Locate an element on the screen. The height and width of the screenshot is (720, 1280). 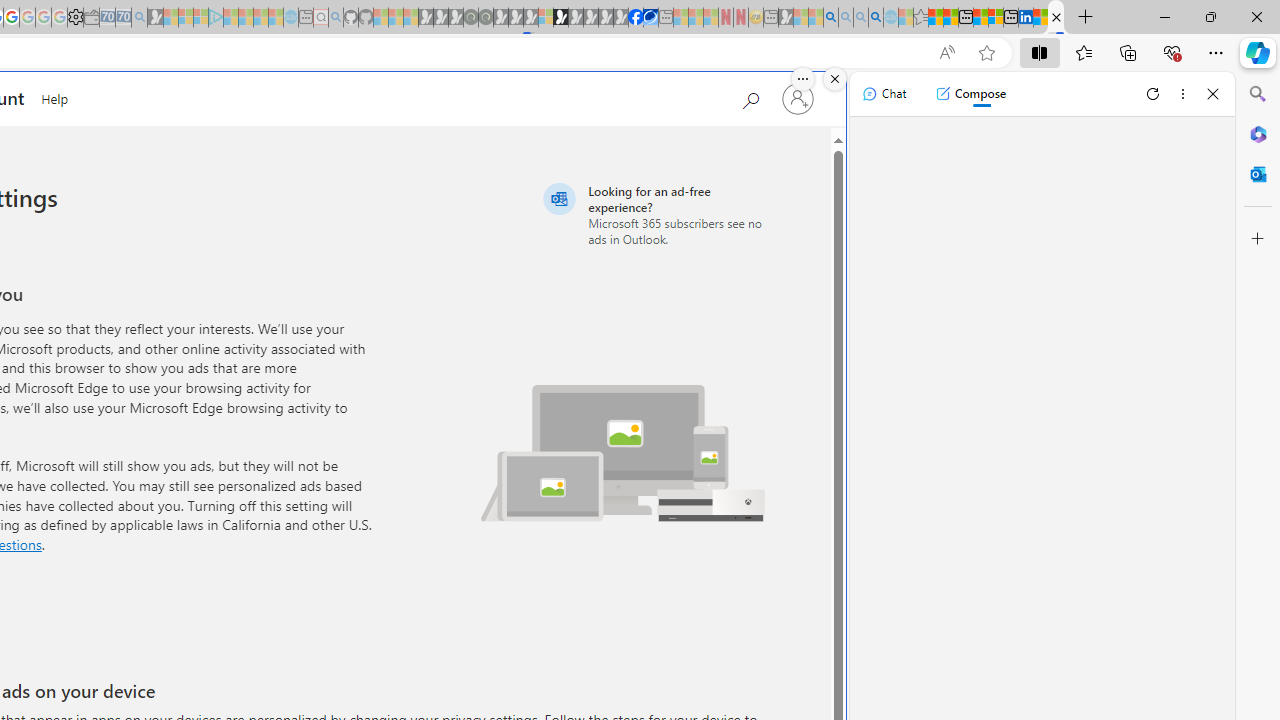
MSN - Sleeping is located at coordinates (786, 18).